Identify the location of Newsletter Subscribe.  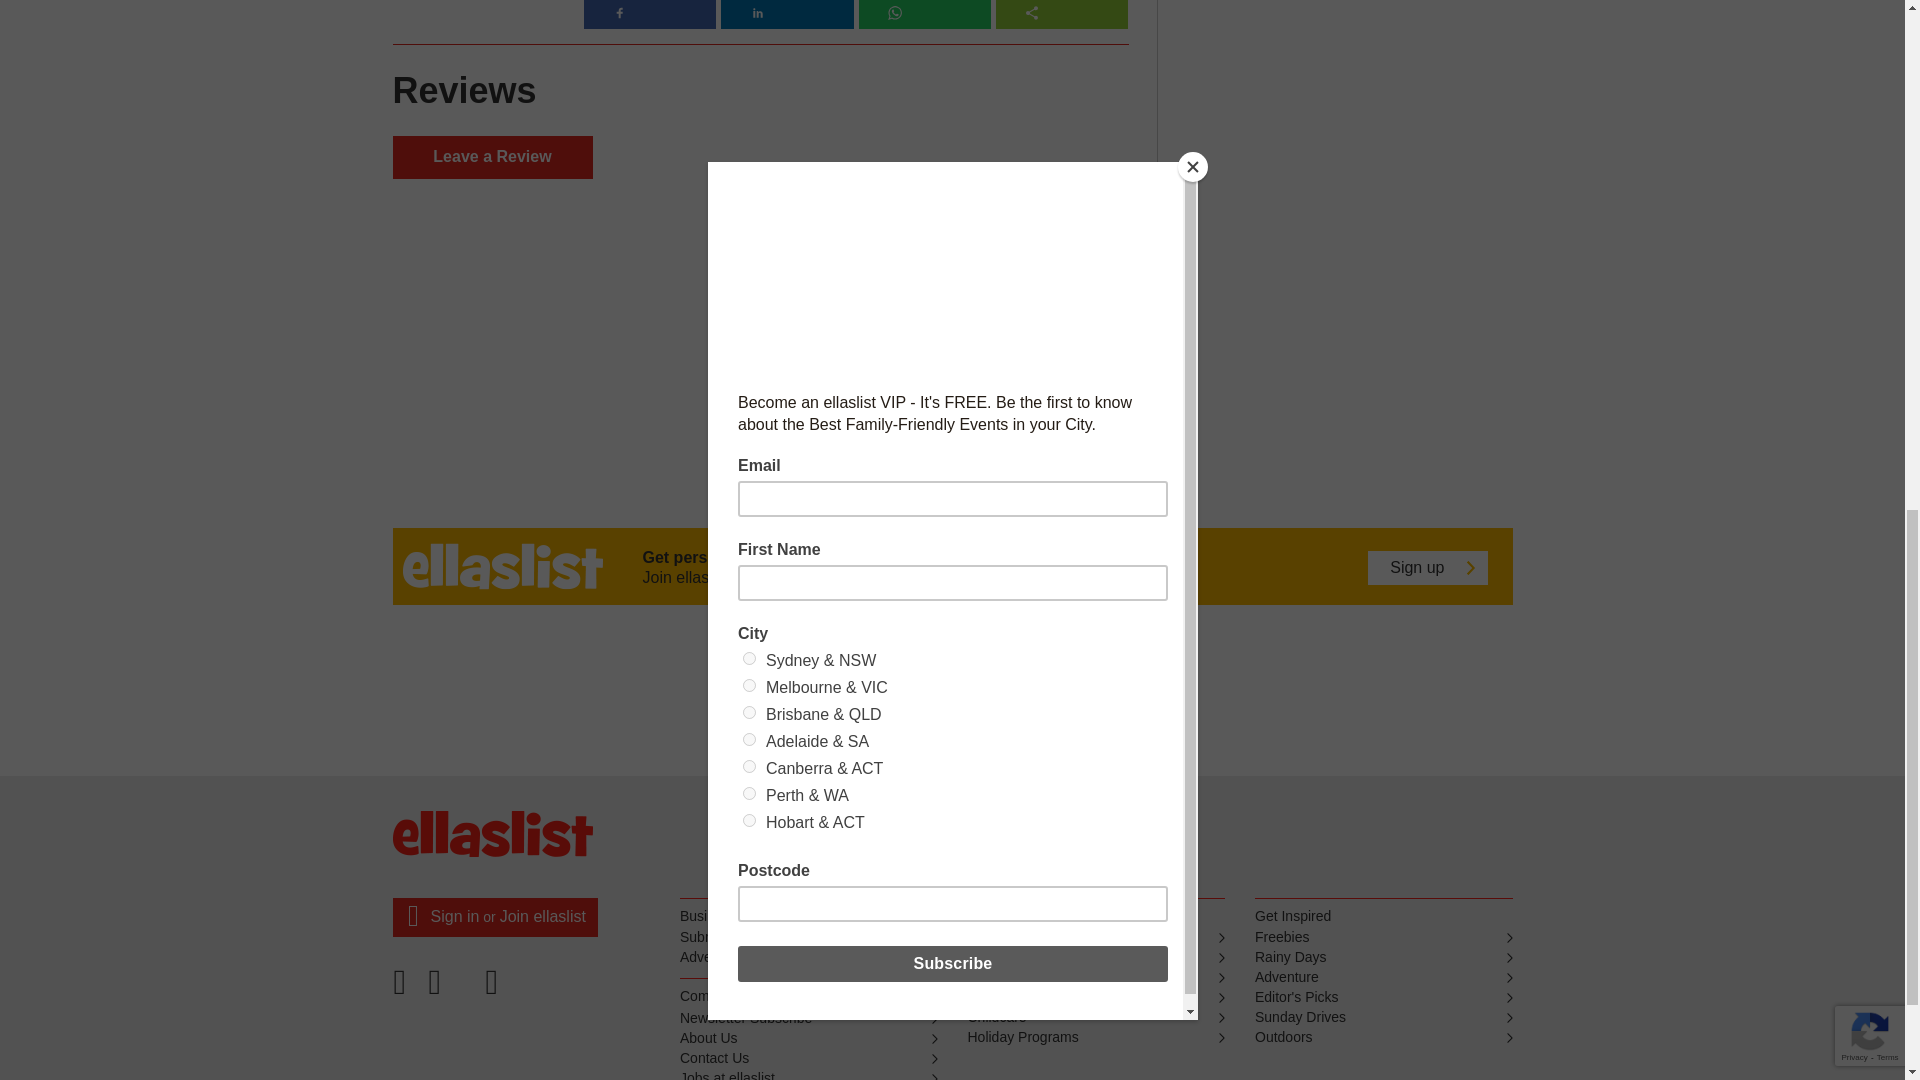
(808, 1018).